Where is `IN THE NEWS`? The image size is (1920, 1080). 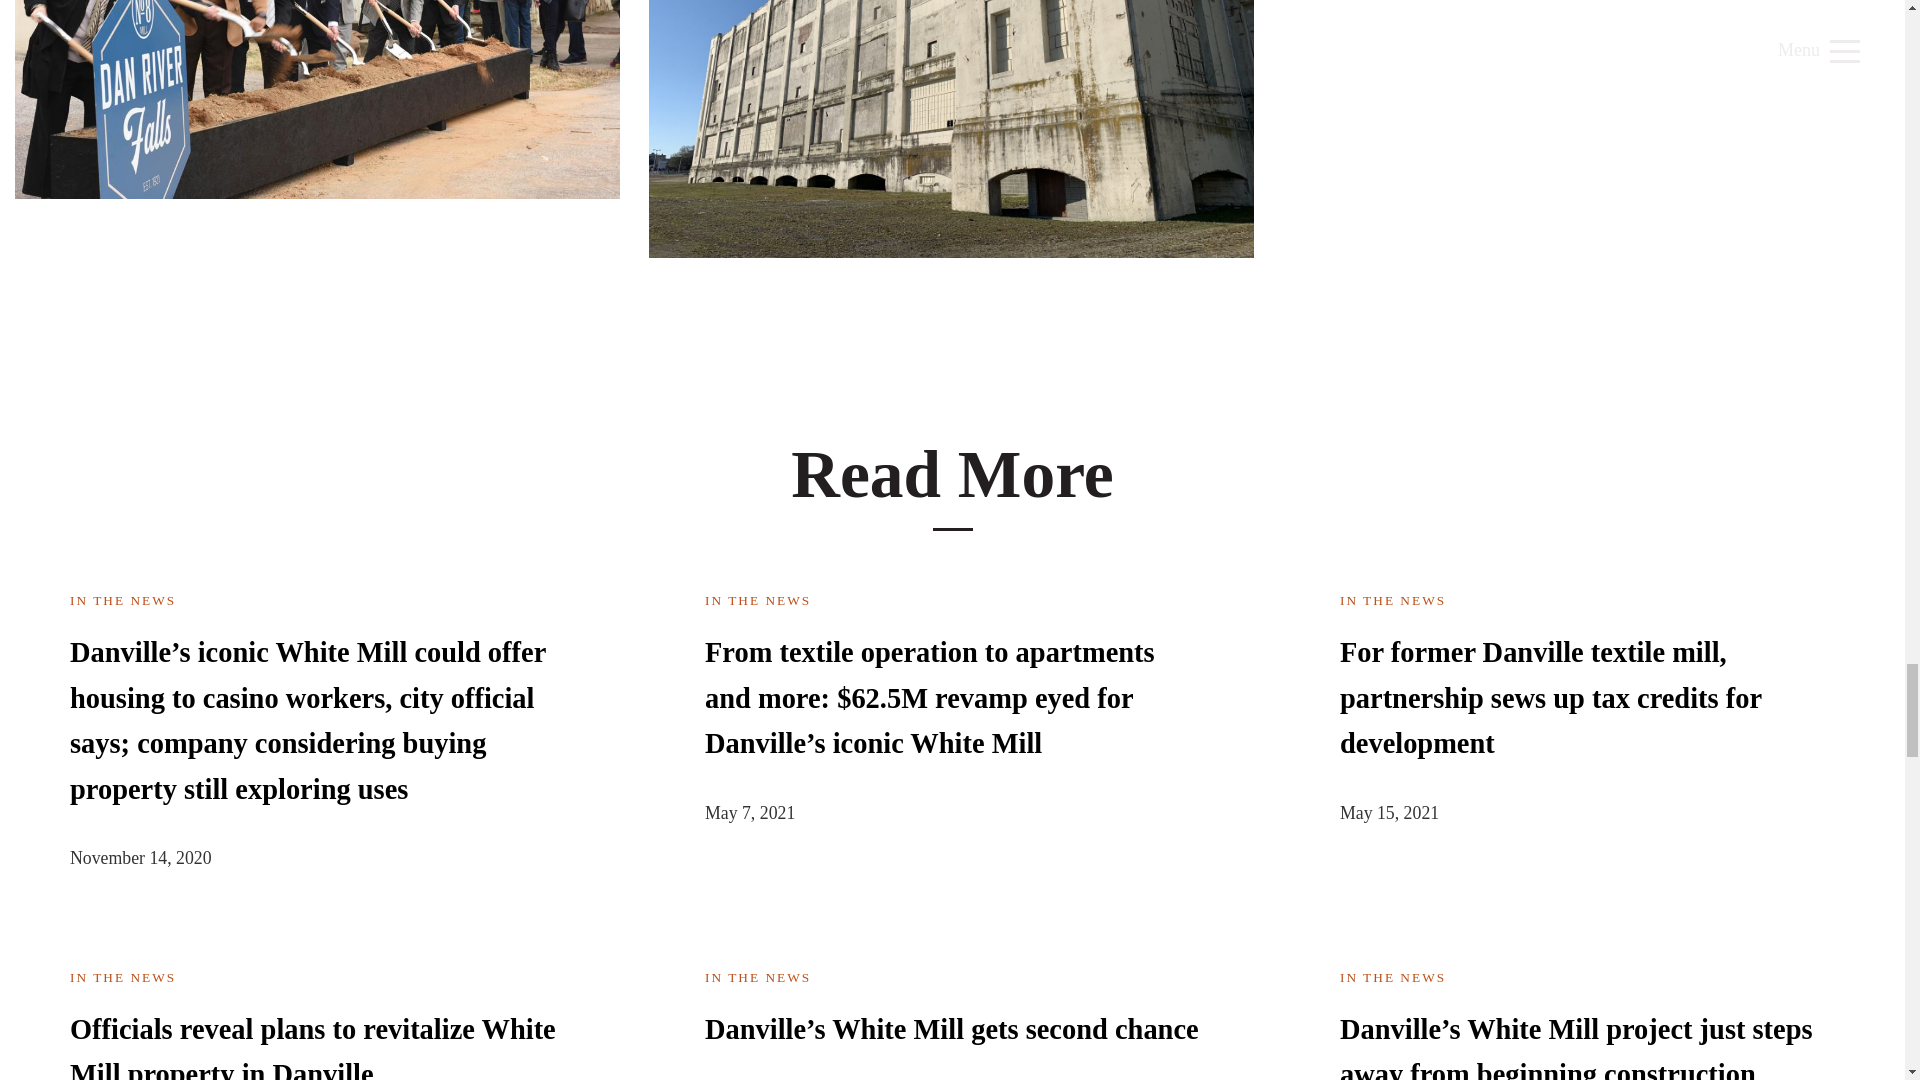 IN THE NEWS is located at coordinates (757, 976).